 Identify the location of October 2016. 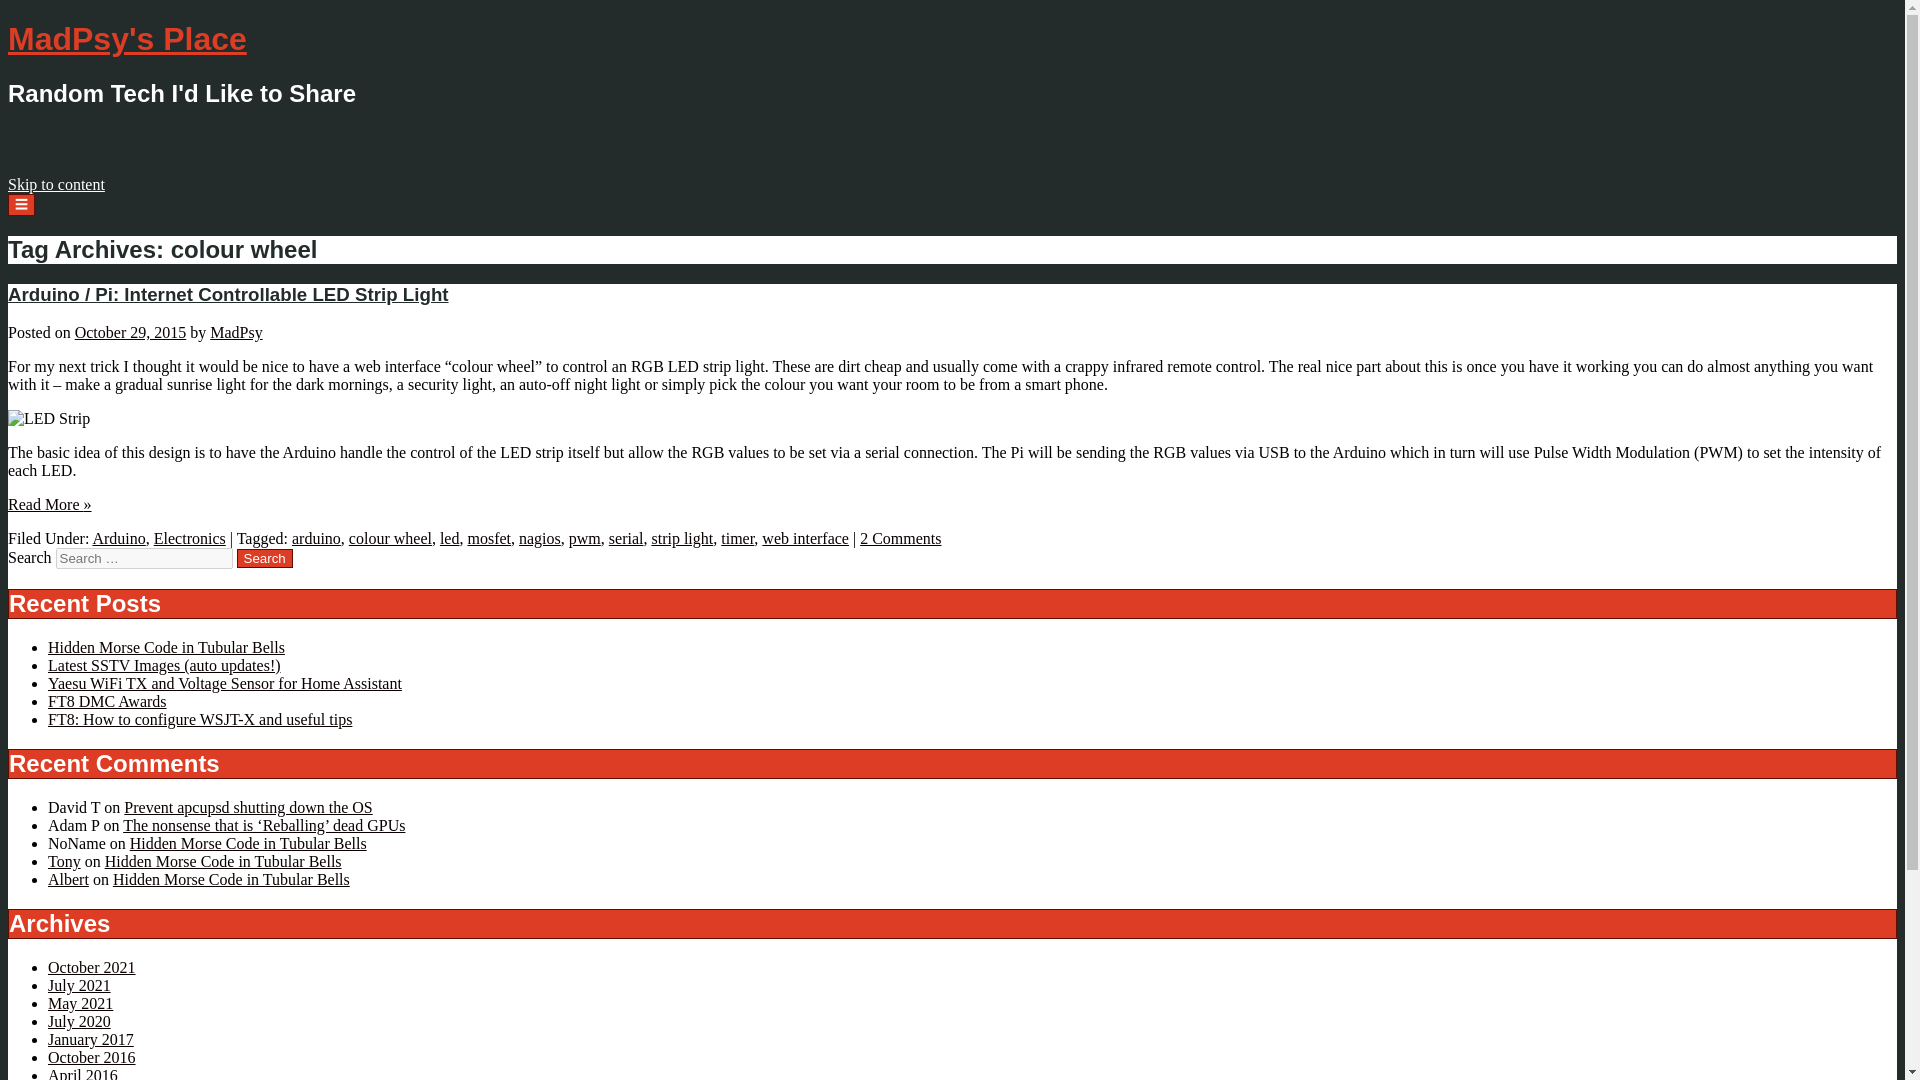
(92, 1056).